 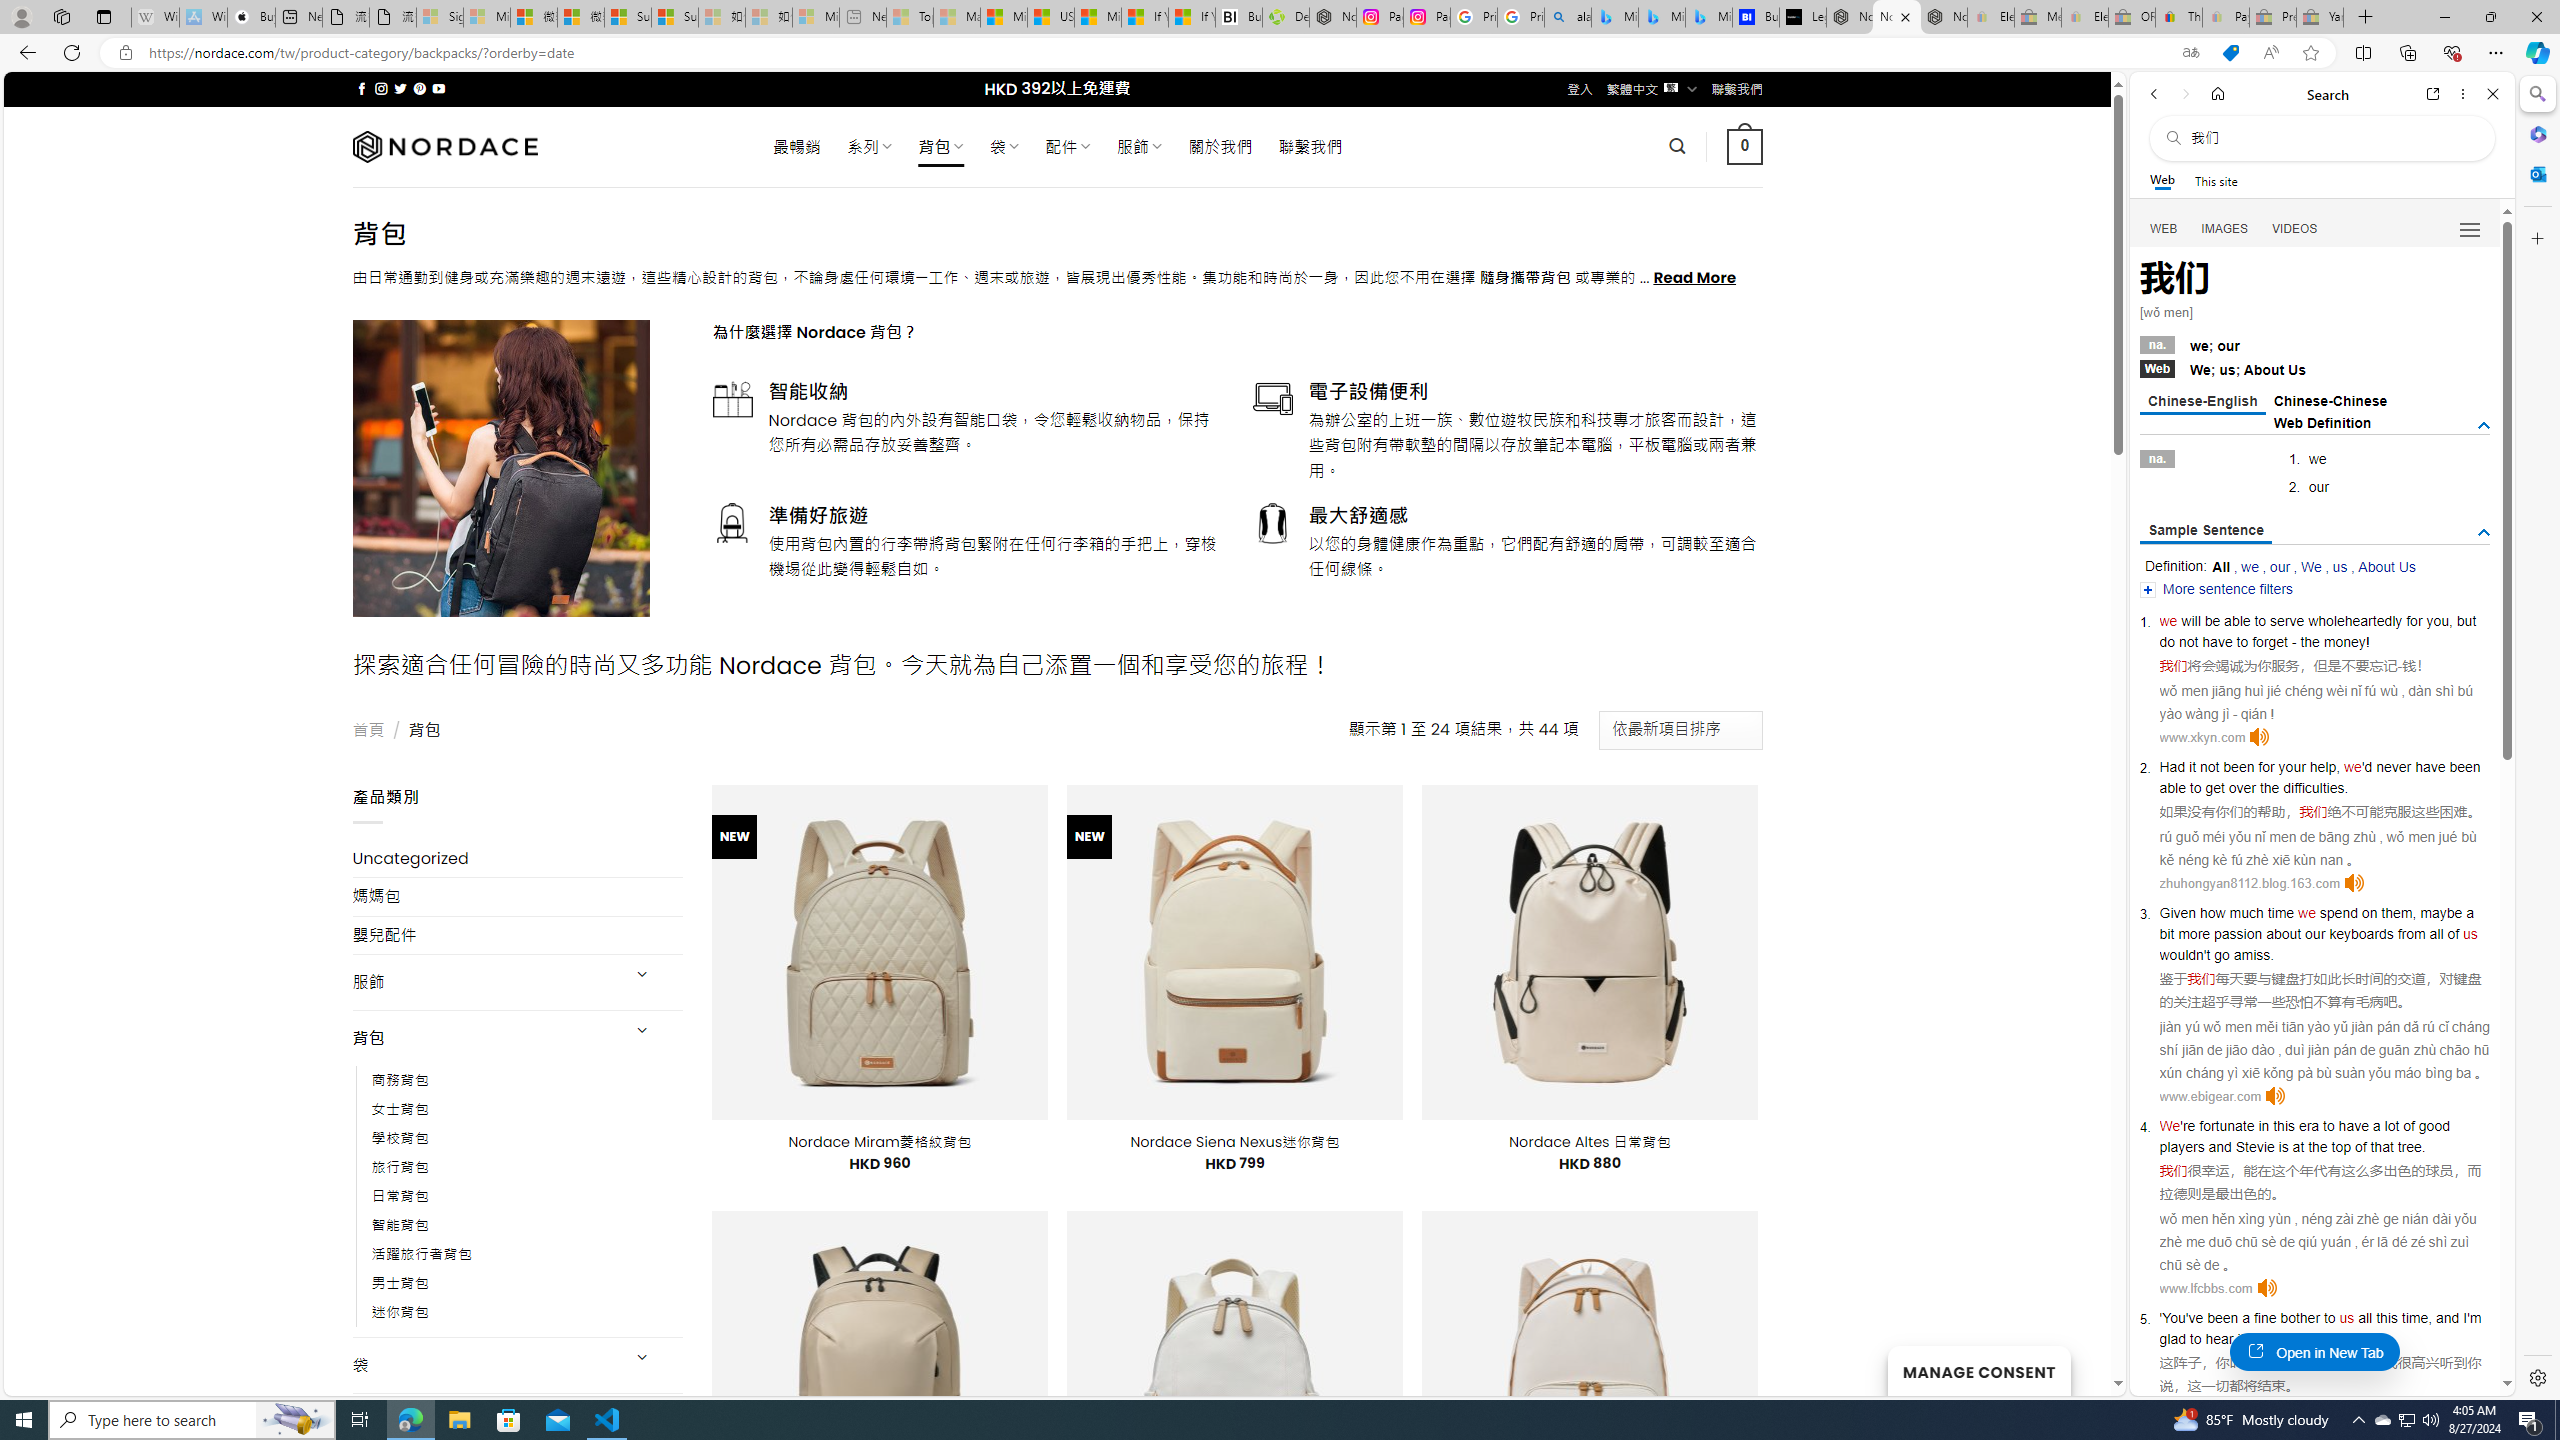 What do you see at coordinates (2210, 1096) in the screenshot?
I see `www.ebigear.com` at bounding box center [2210, 1096].